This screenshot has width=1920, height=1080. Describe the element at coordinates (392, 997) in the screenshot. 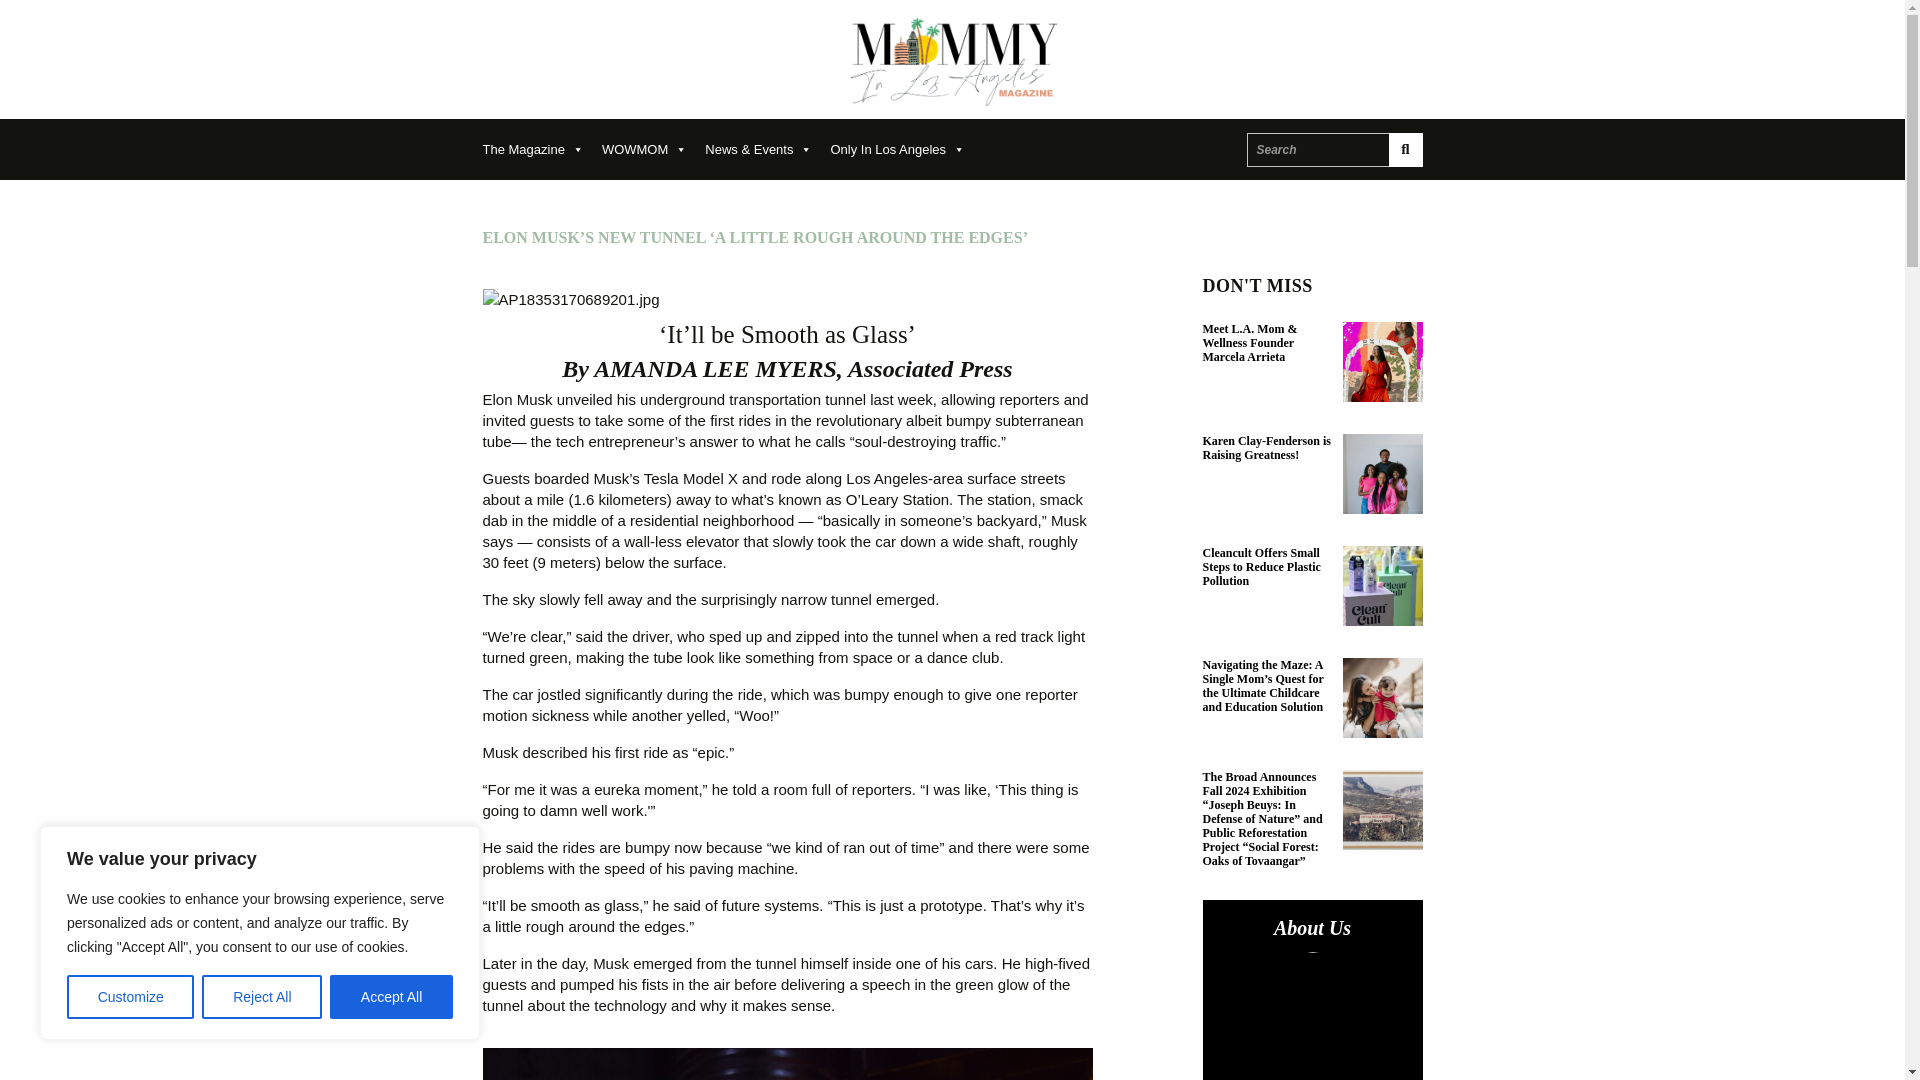

I see `Accept All` at that location.